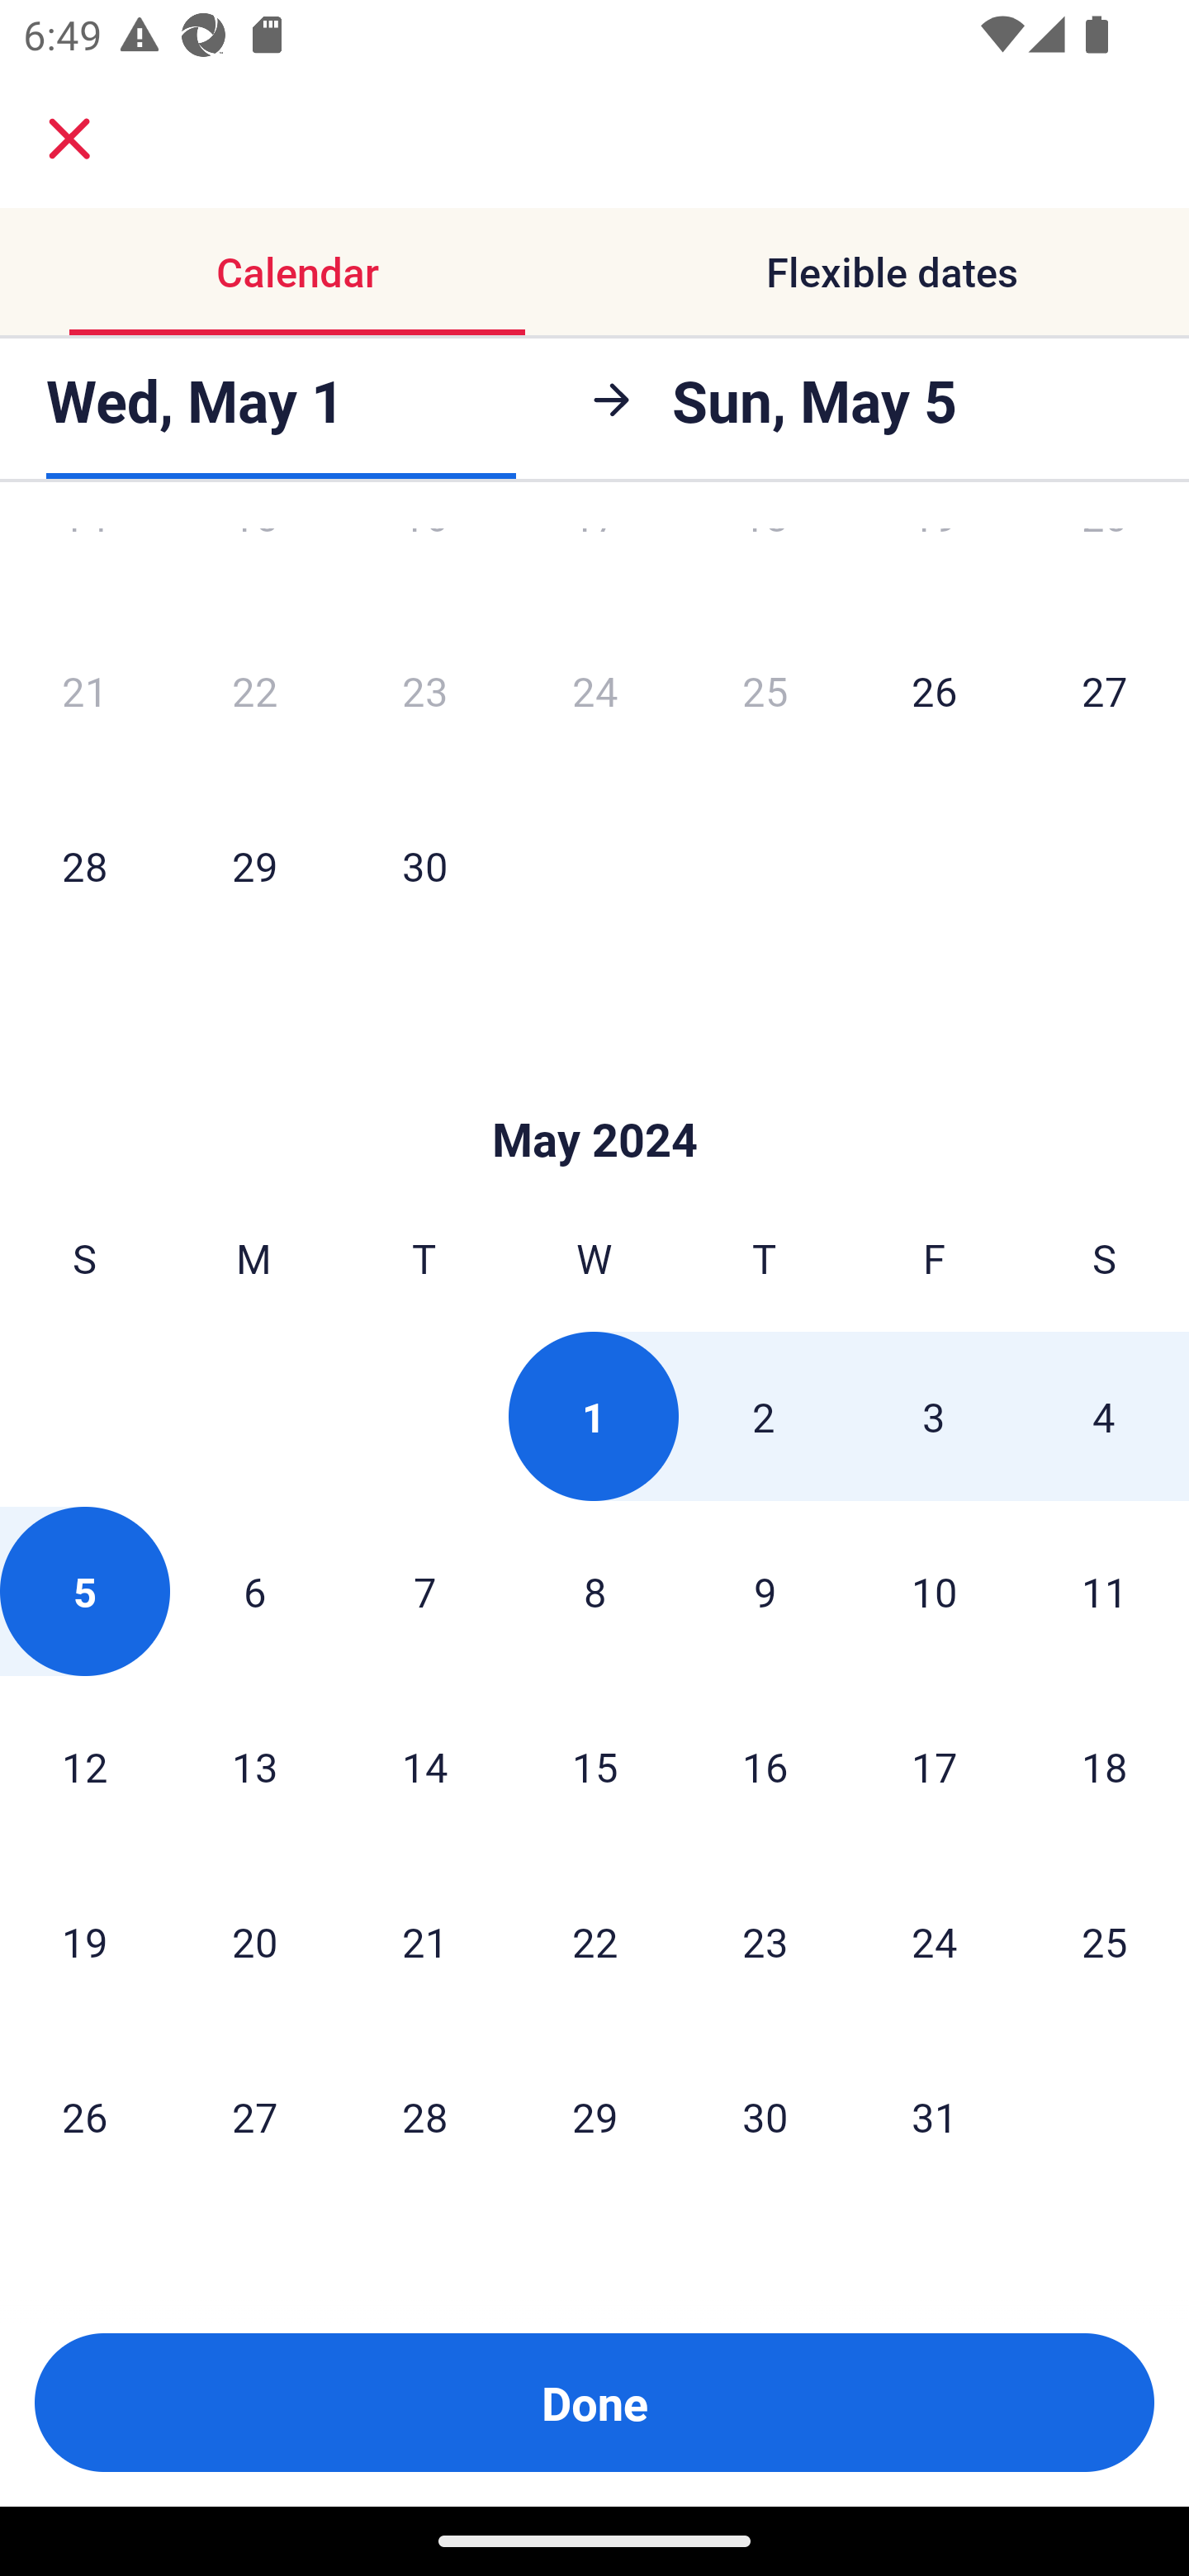 This screenshot has width=1189, height=2576. Describe the element at coordinates (254, 865) in the screenshot. I see `29 Monday, April 29, 2024` at that location.